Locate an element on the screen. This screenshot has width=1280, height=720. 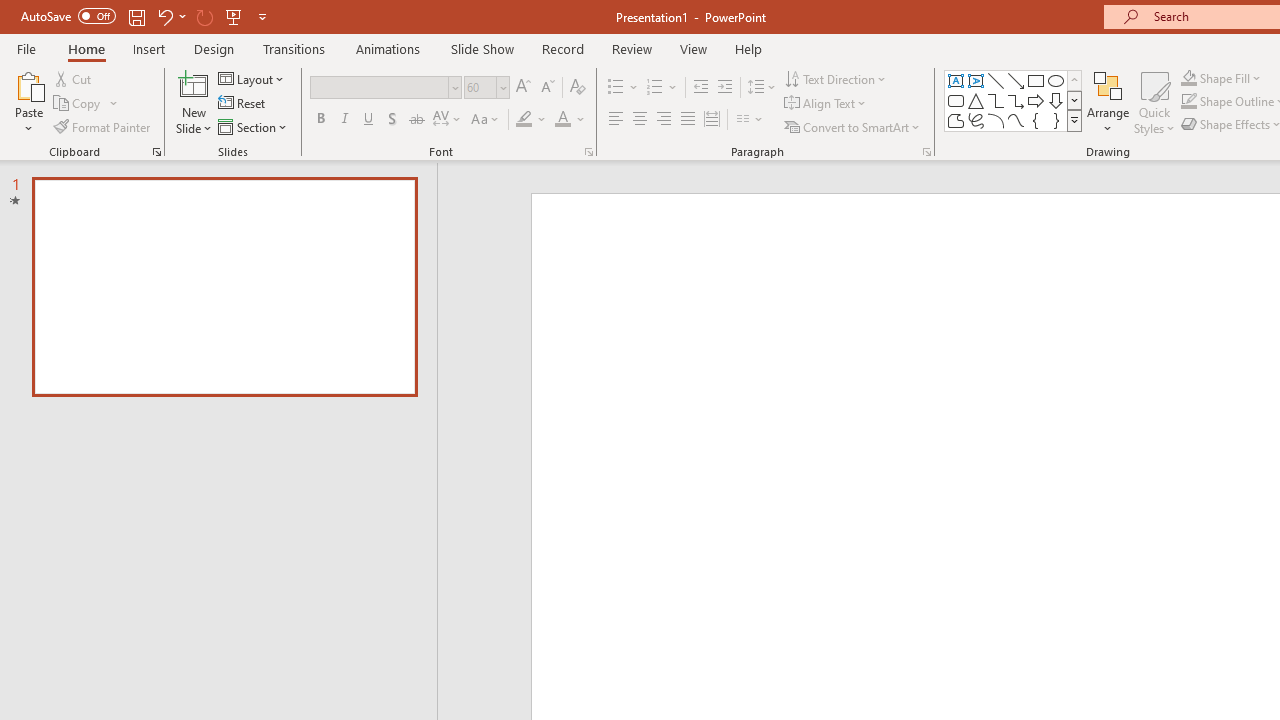
Line is located at coordinates (996, 80).